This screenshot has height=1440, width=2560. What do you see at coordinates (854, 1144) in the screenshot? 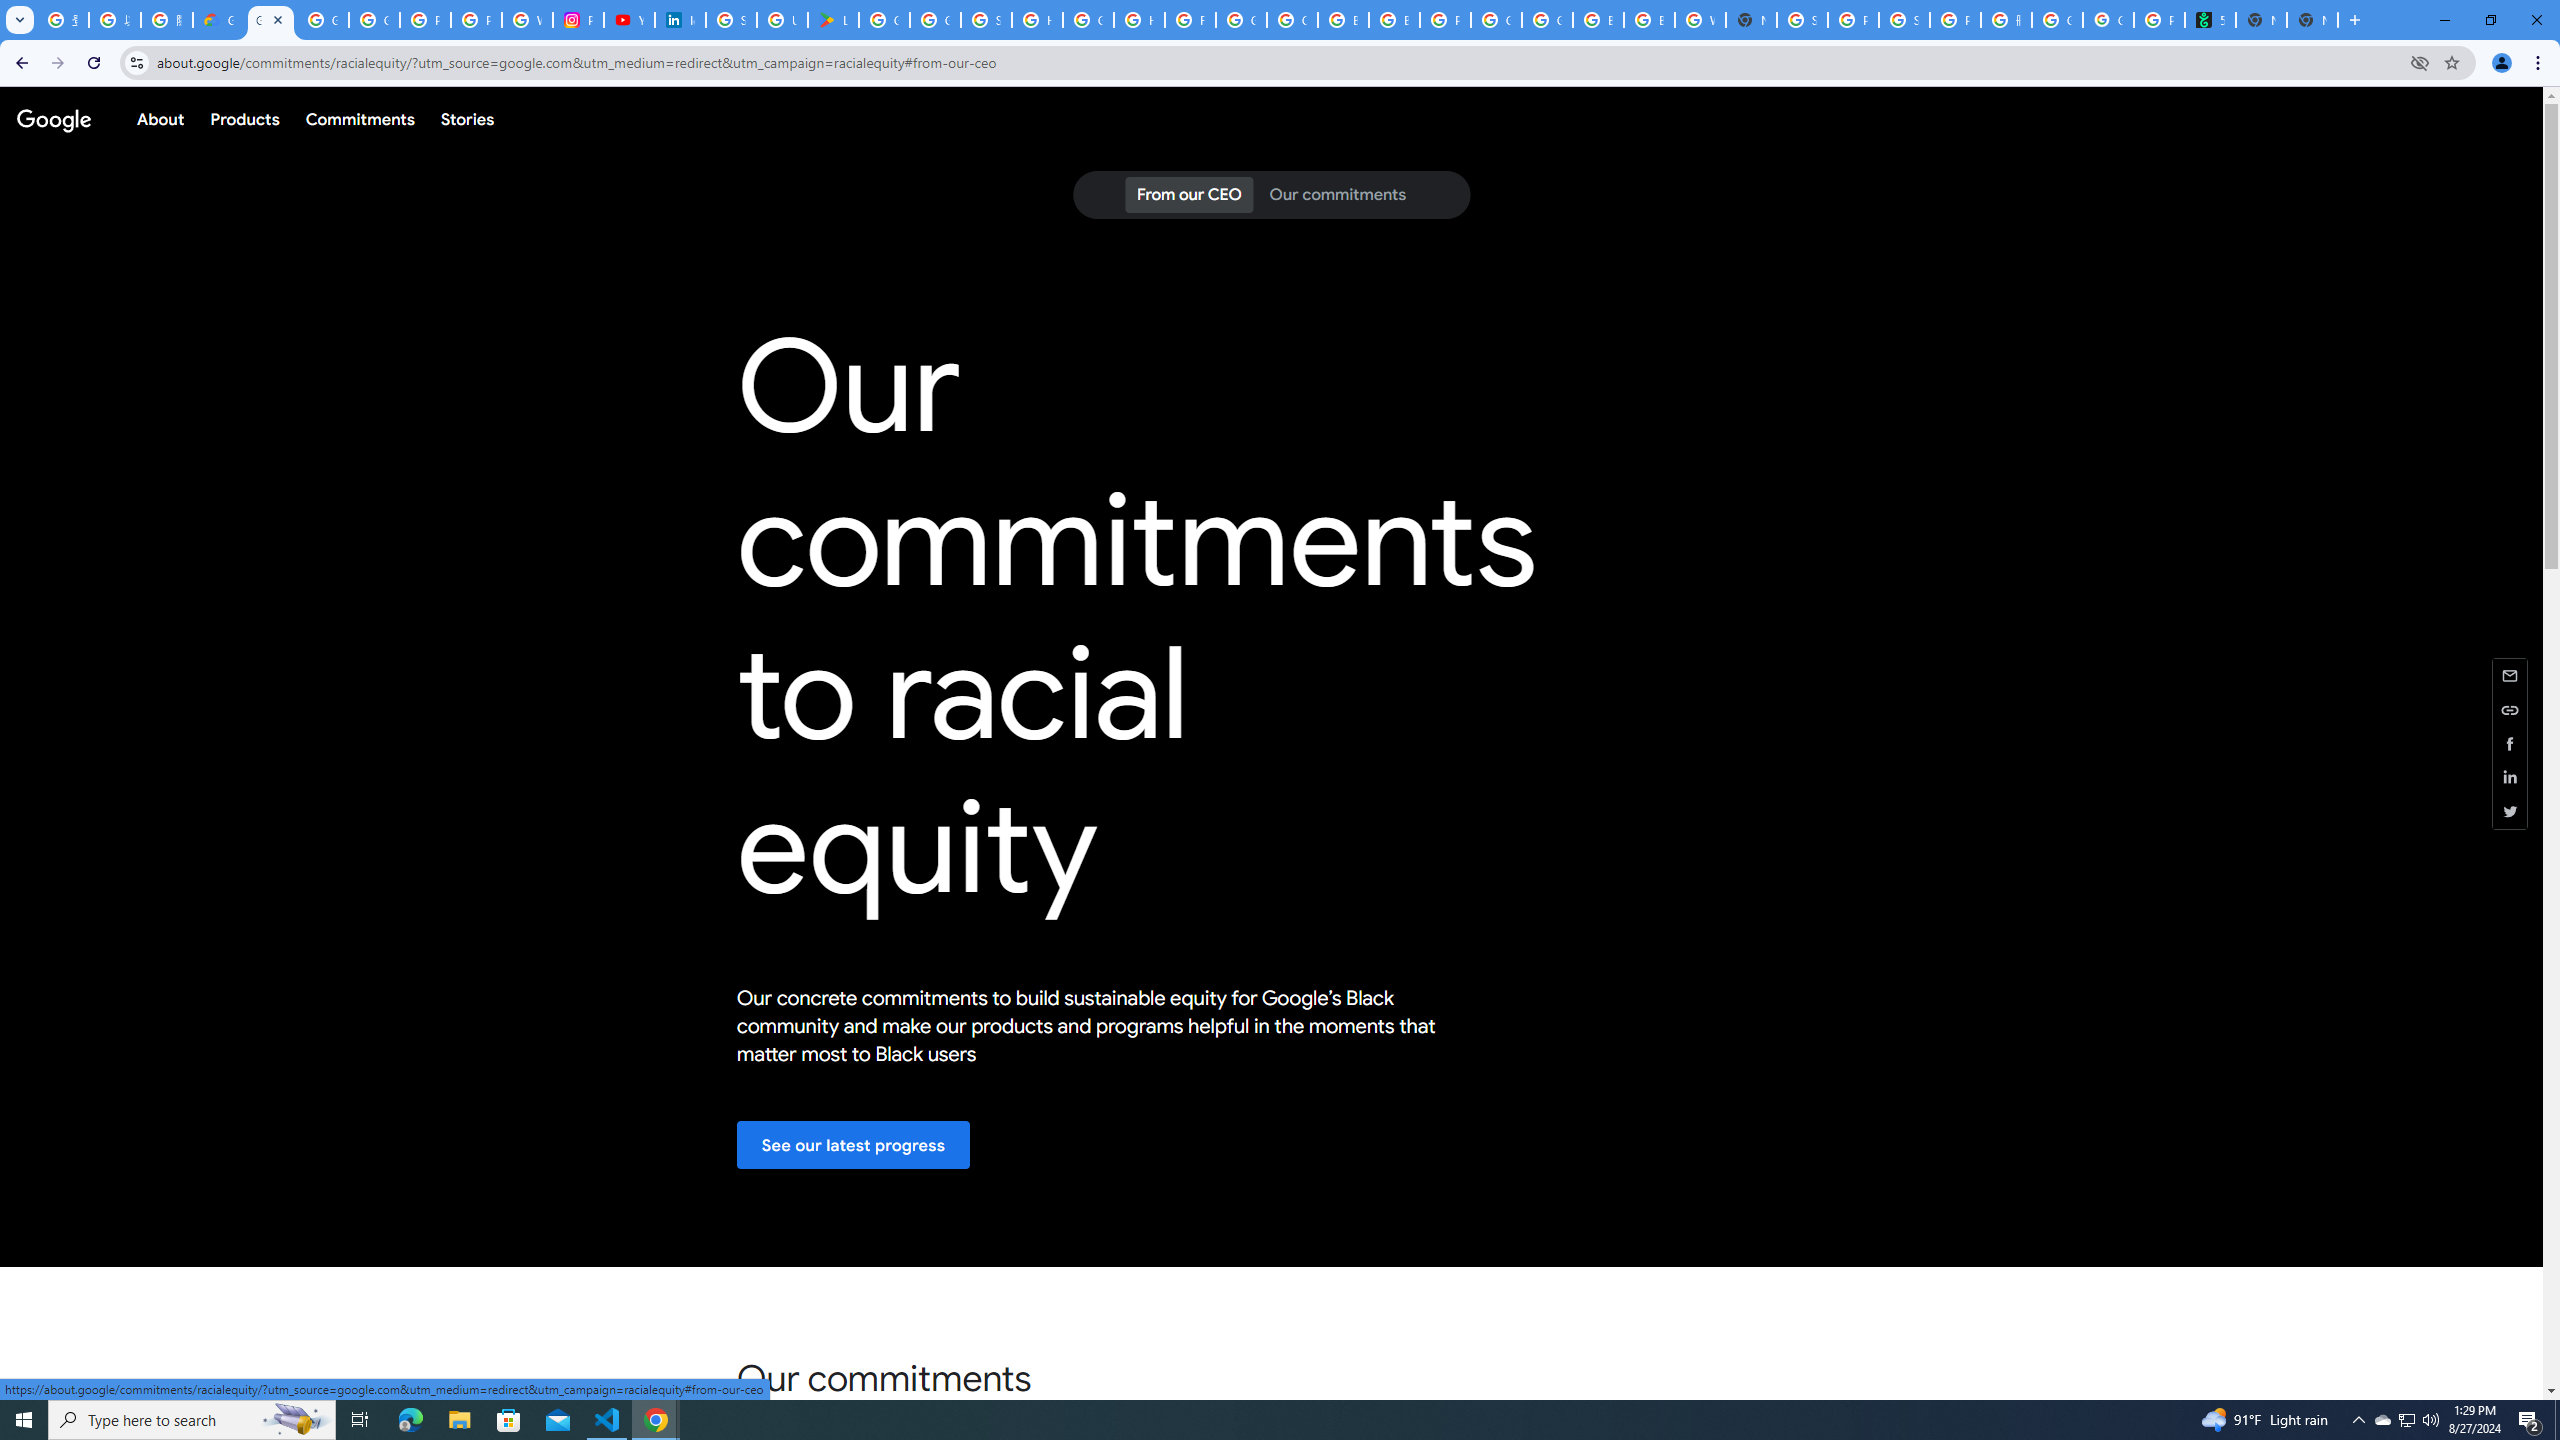
I see `See our latest progress` at bounding box center [854, 1144].